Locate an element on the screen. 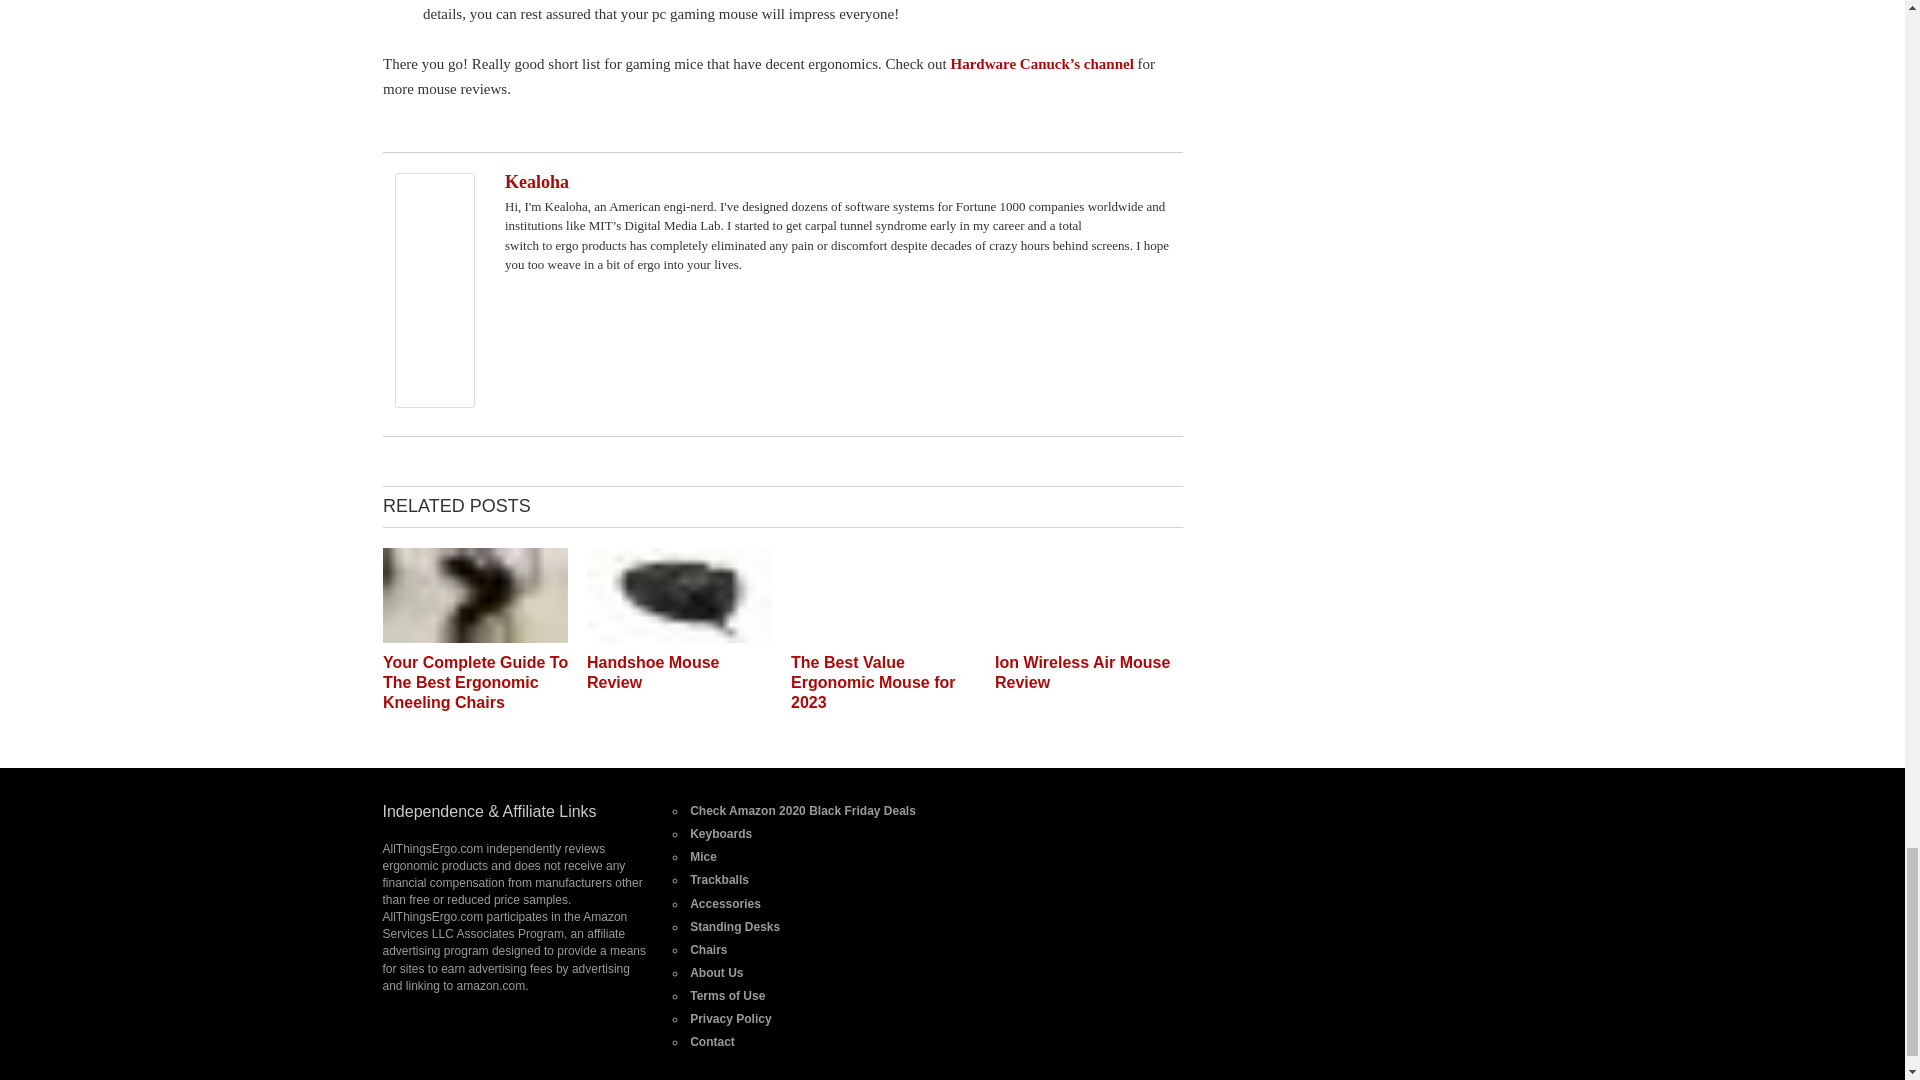 The image size is (1920, 1080). Your Complete Guide To The Best Ergonomic Kneeling Chairs is located at coordinates (474, 682).